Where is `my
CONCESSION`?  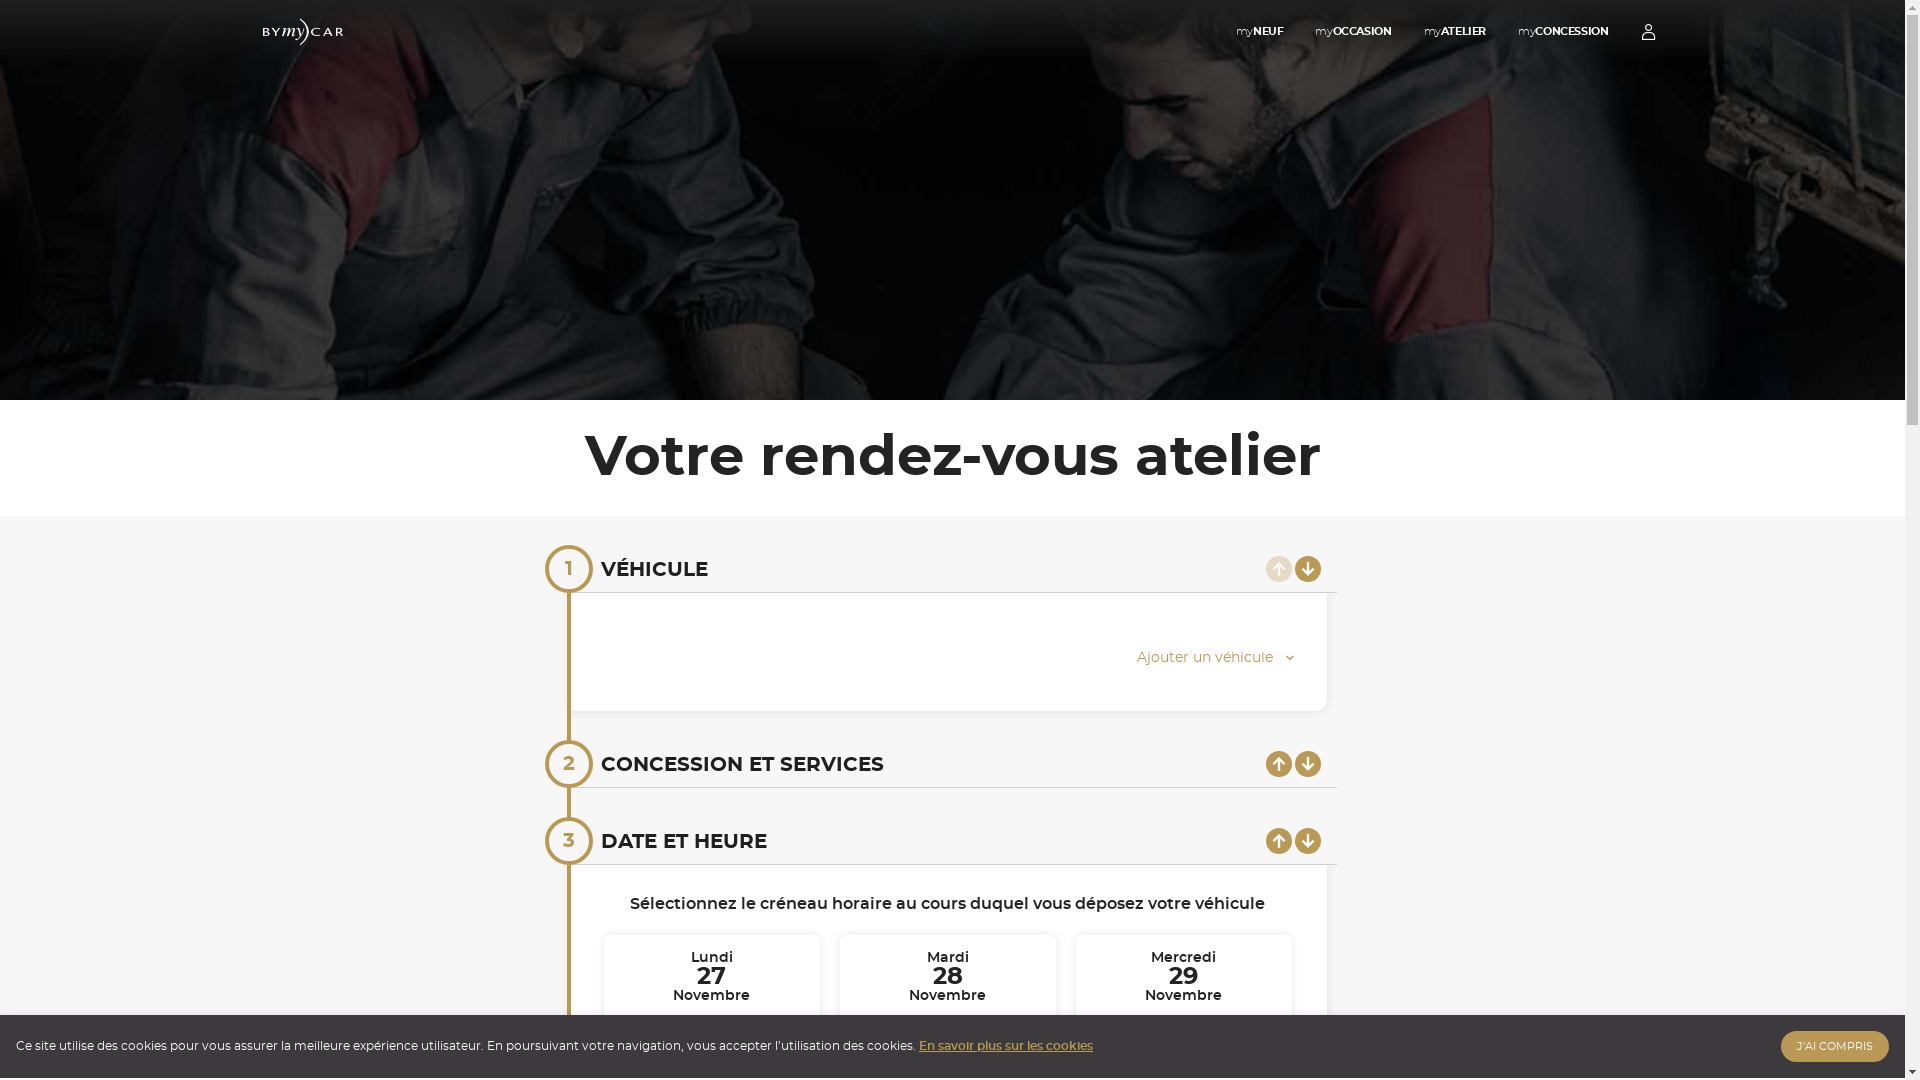 my
CONCESSION is located at coordinates (1563, 32).